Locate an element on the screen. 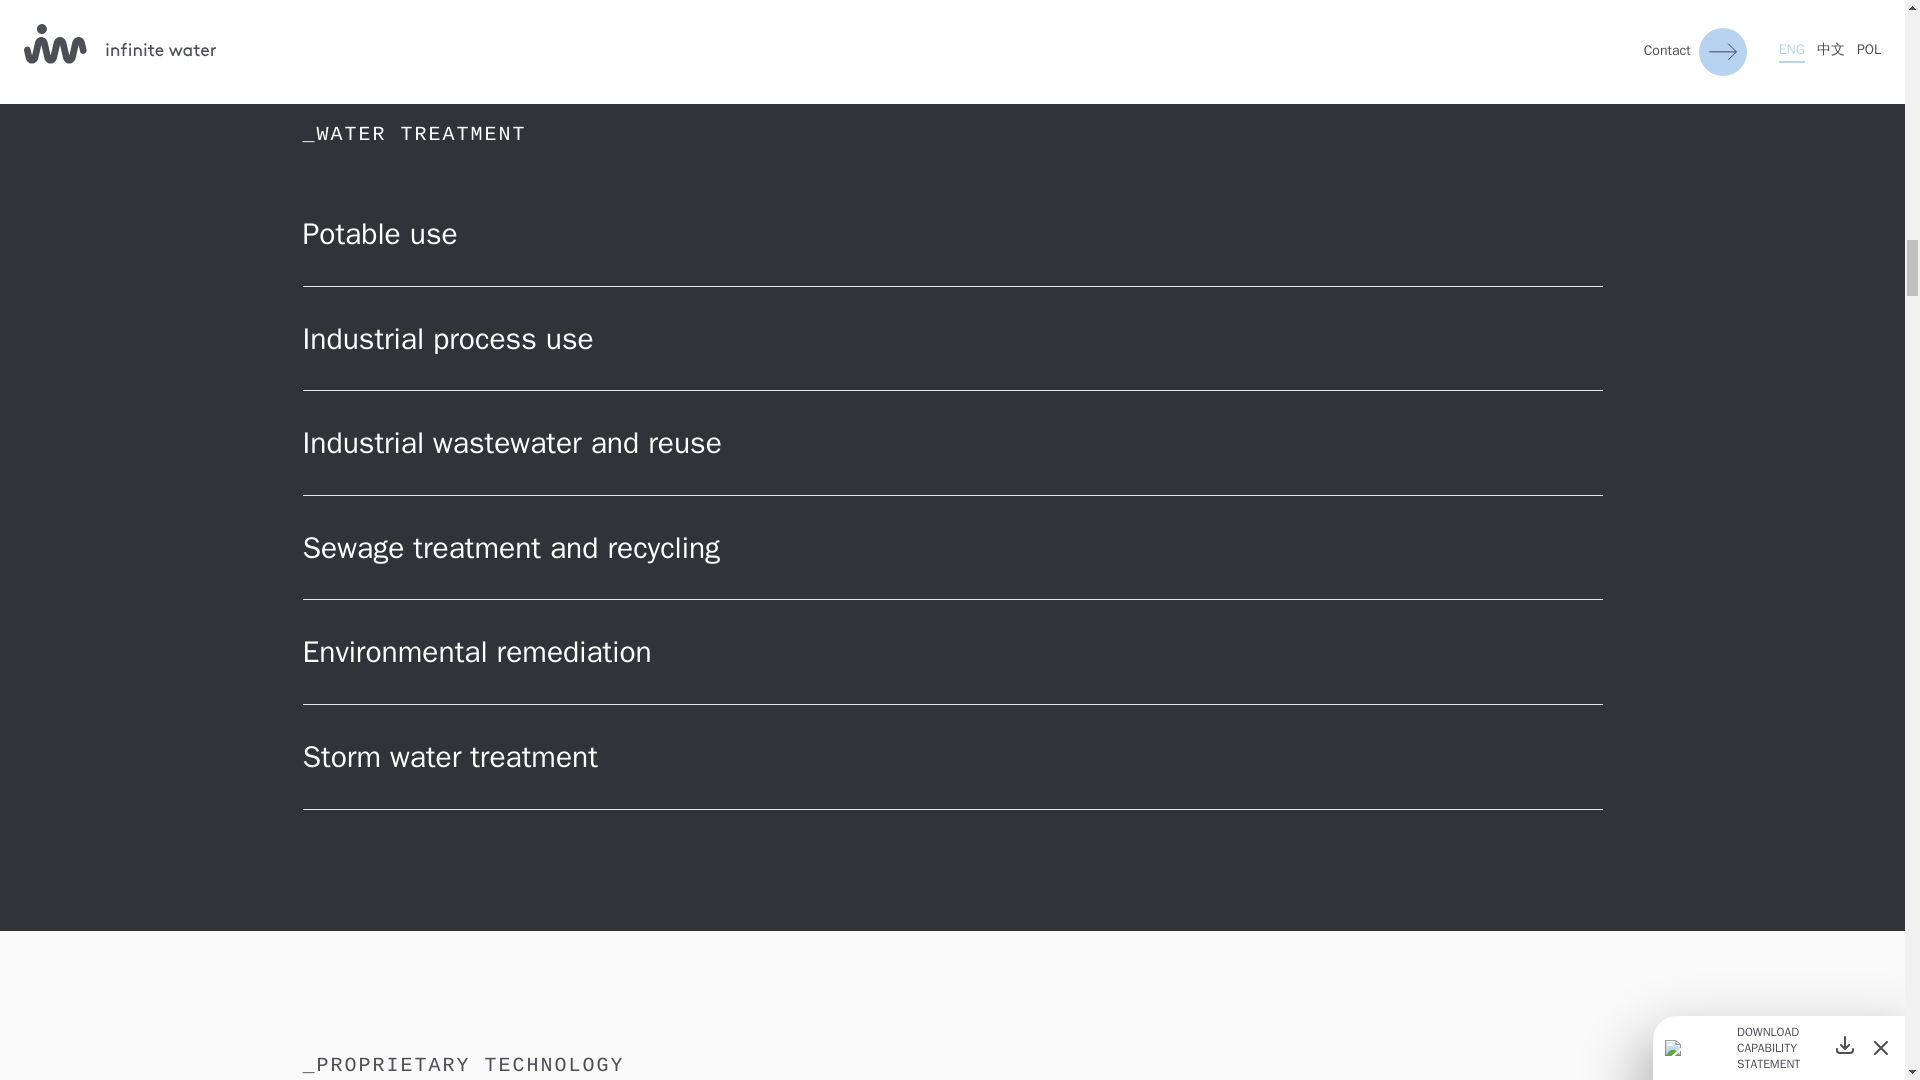  Environmental remediation is located at coordinates (951, 652).